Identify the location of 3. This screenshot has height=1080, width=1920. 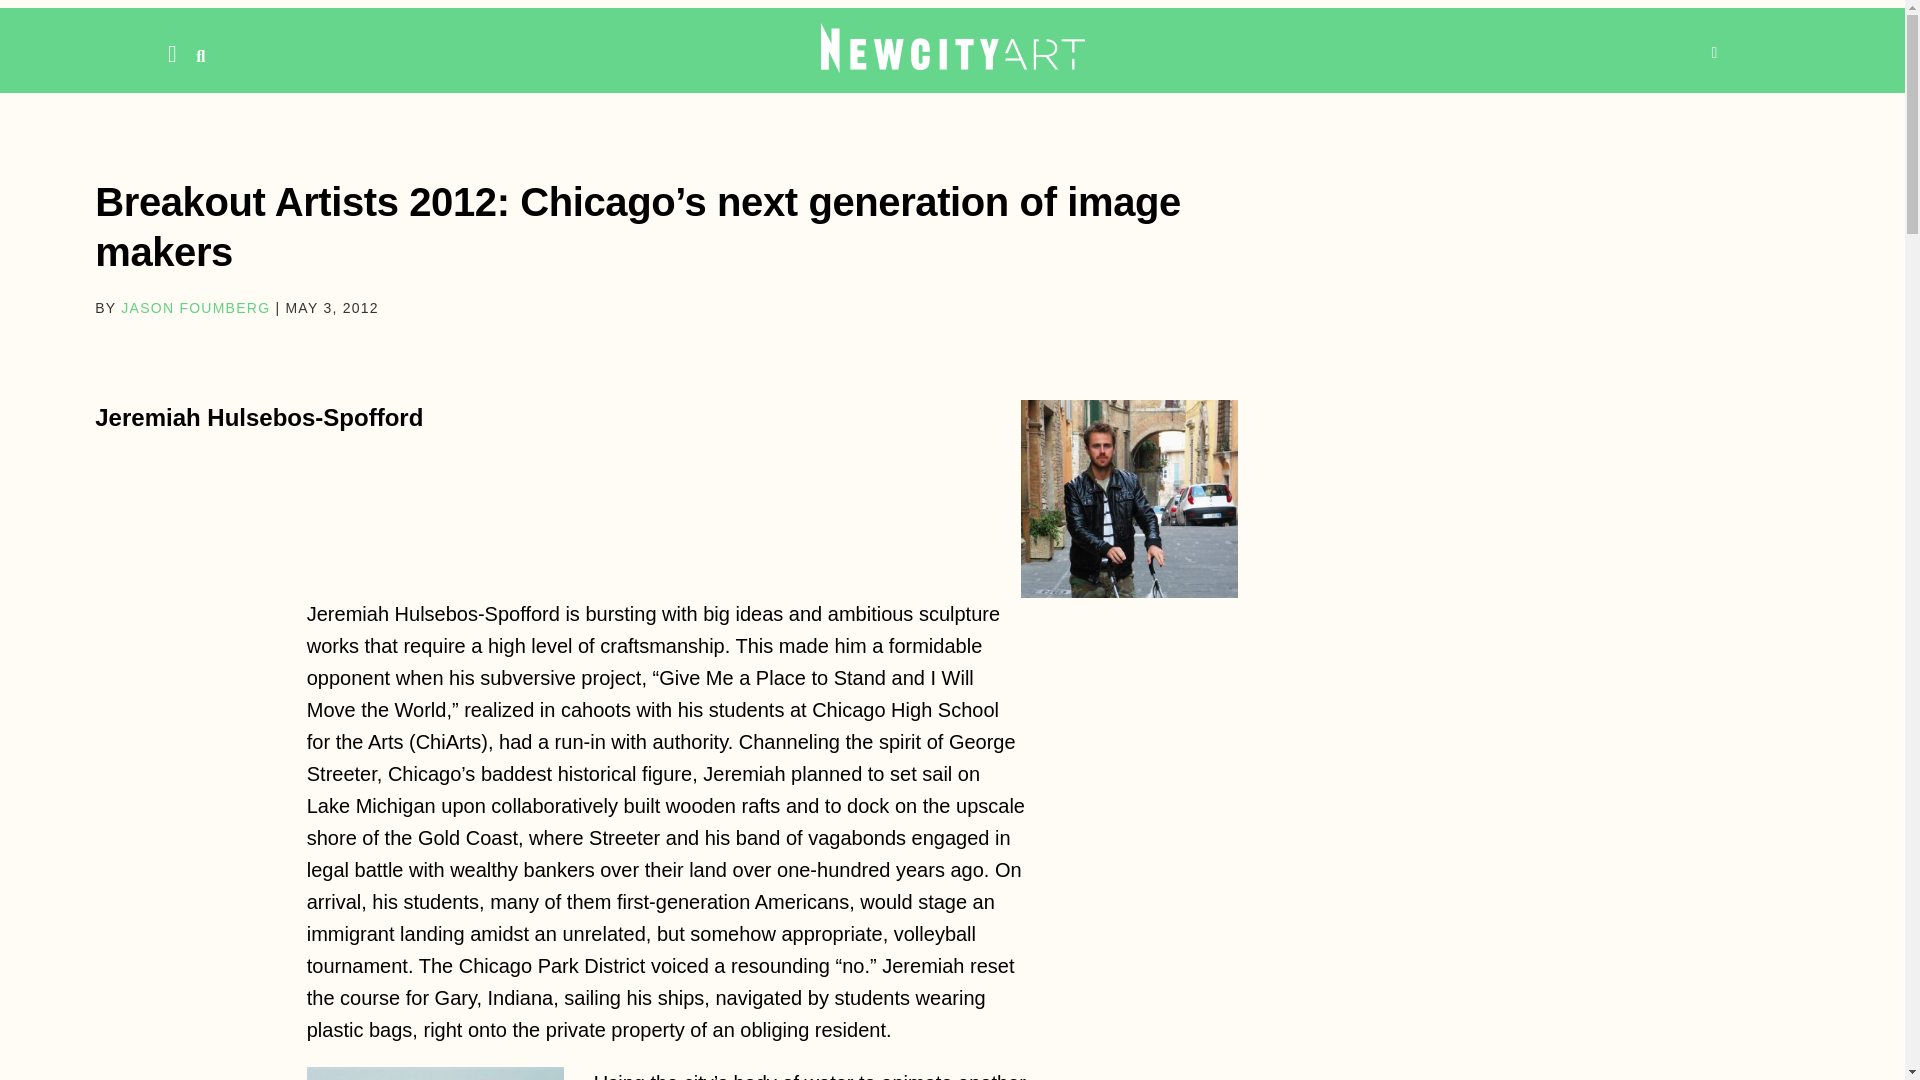
(436, 1074).